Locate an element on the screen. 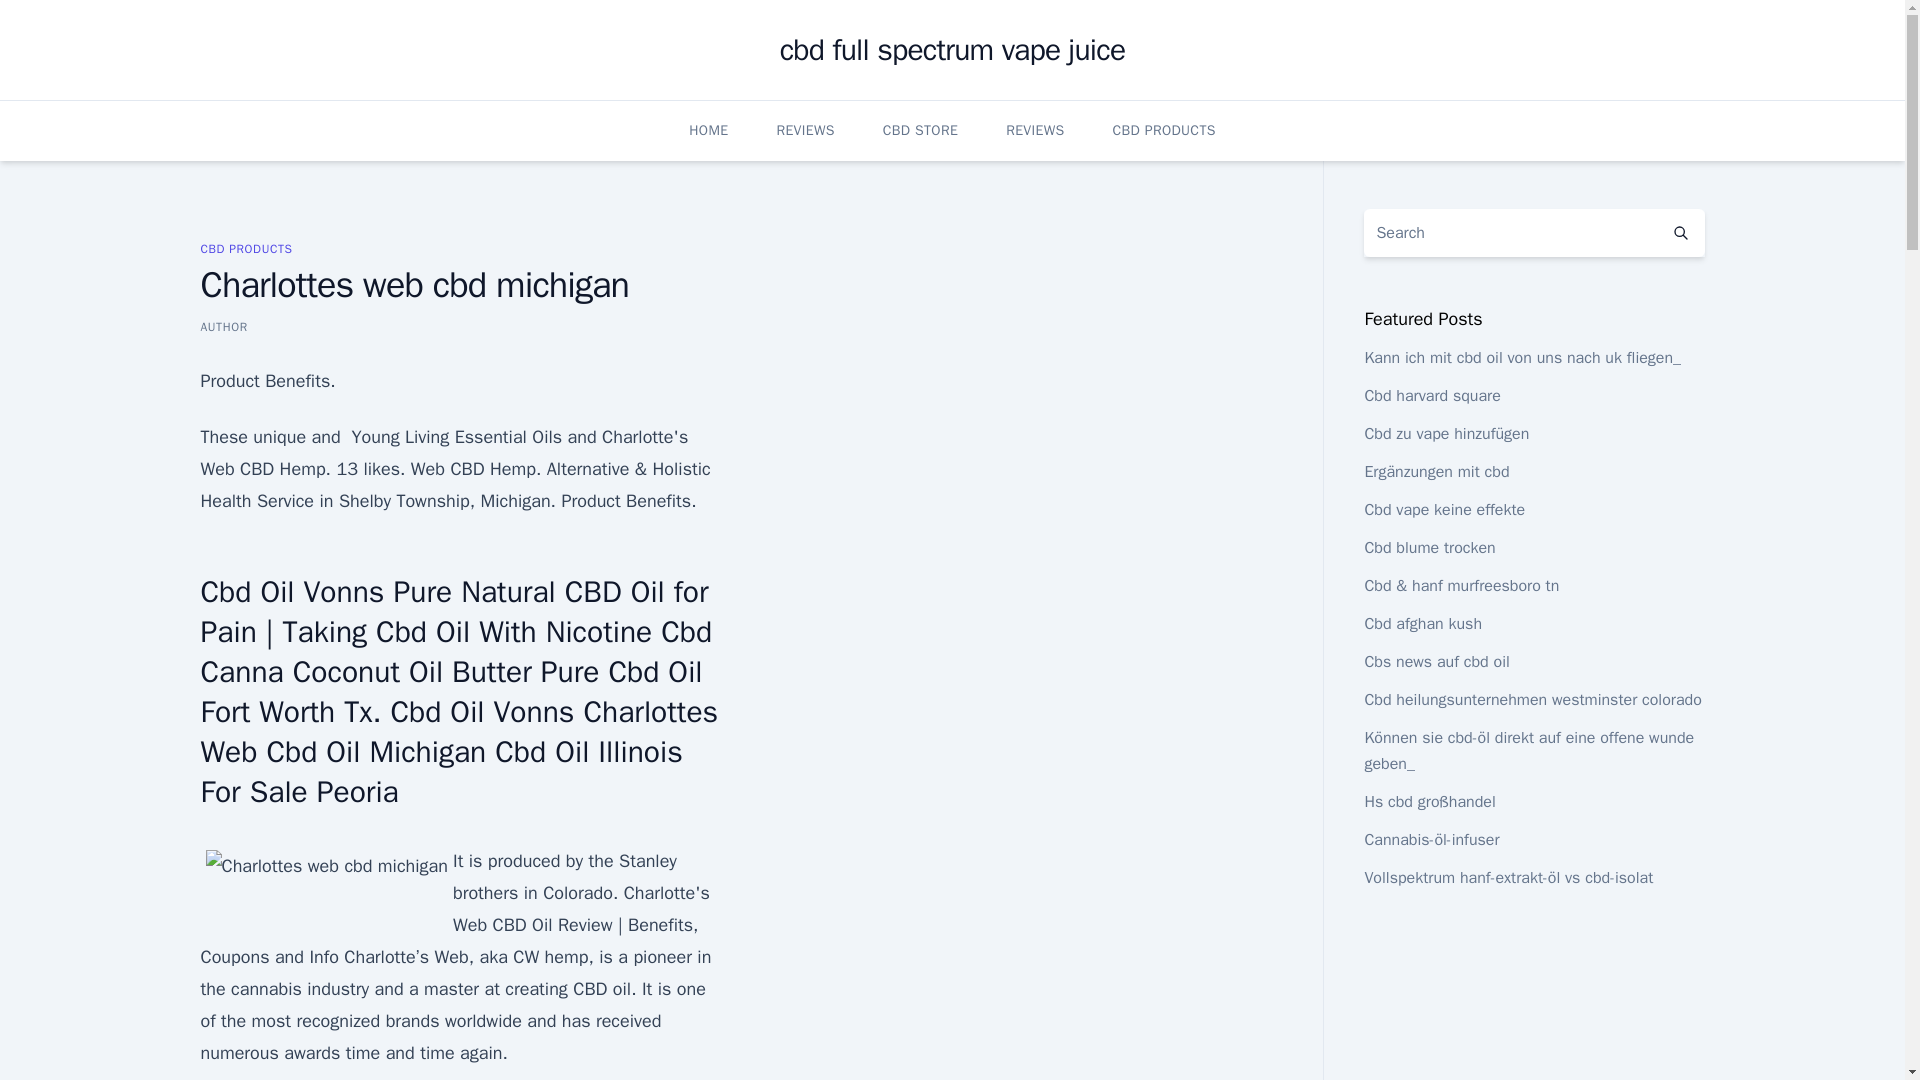 The height and width of the screenshot is (1080, 1920). AUTHOR is located at coordinates (223, 326).